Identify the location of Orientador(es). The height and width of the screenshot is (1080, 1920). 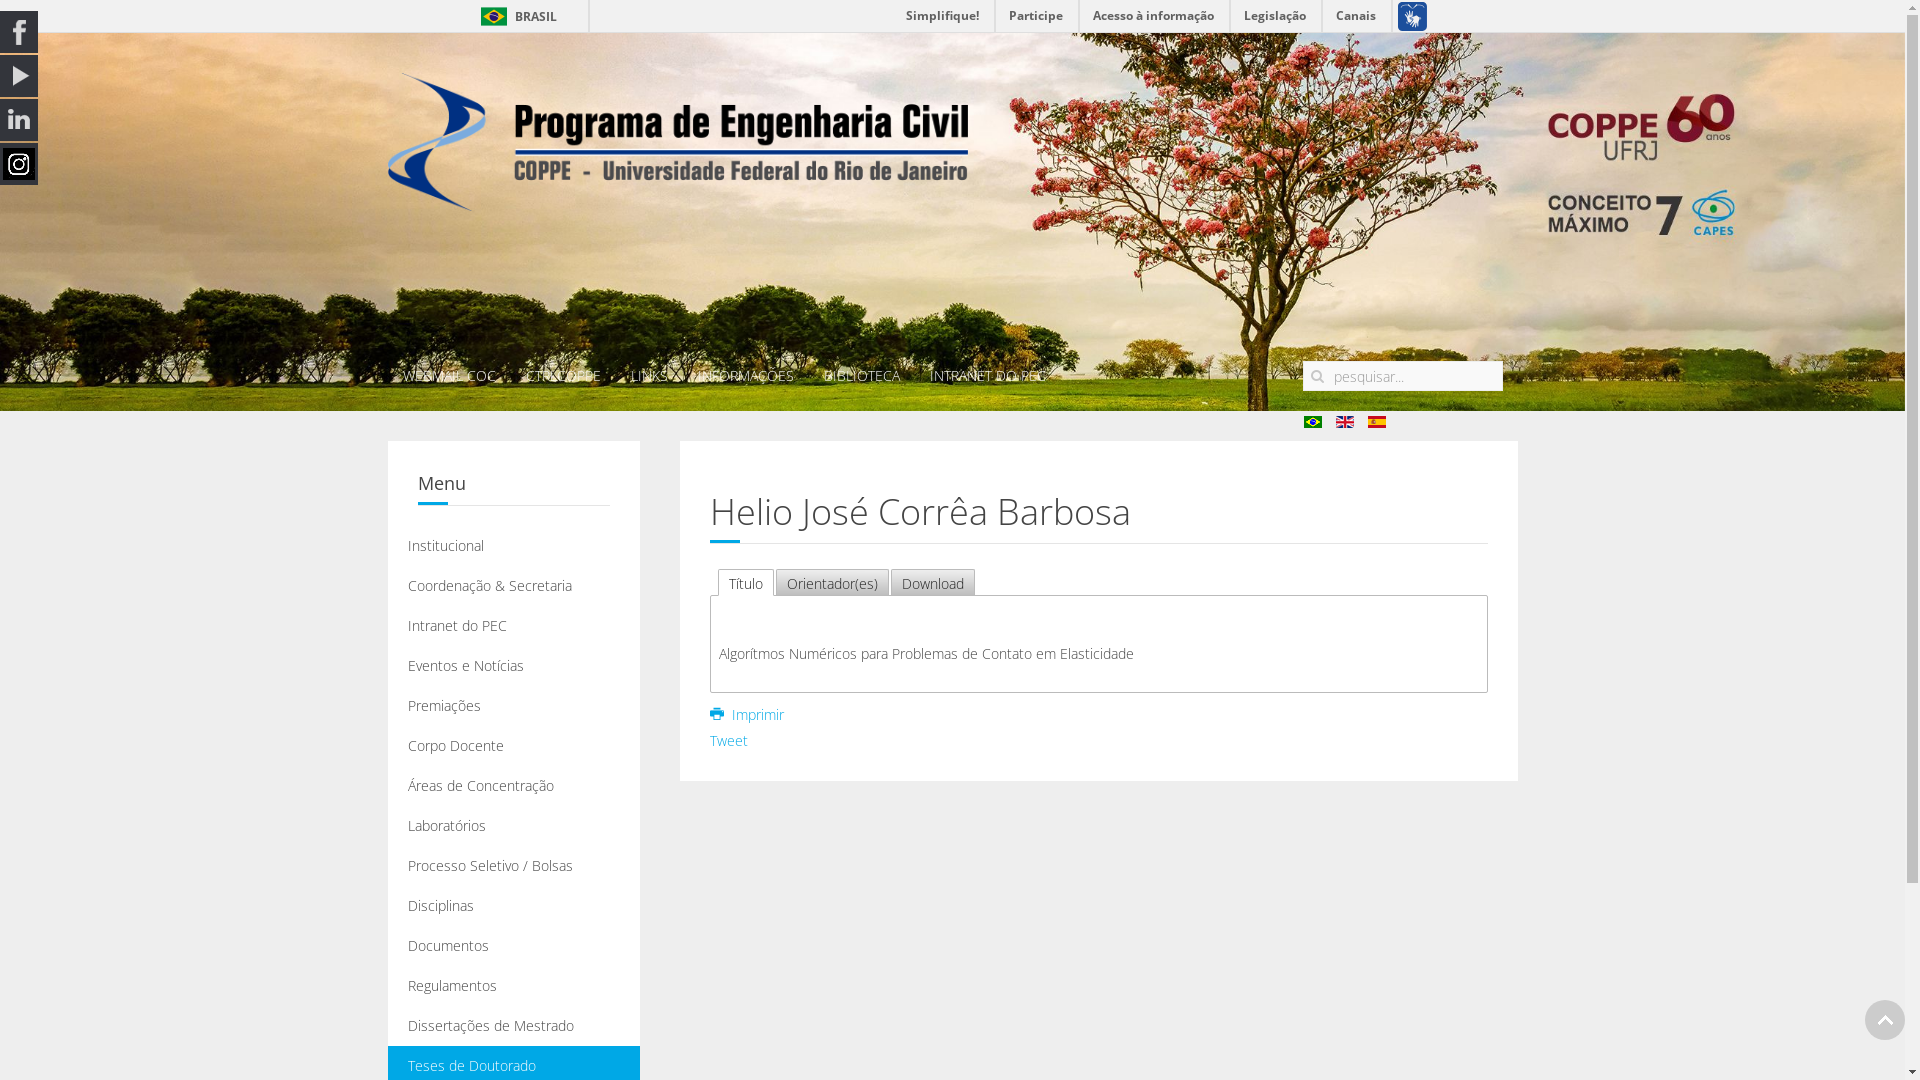
(832, 582).